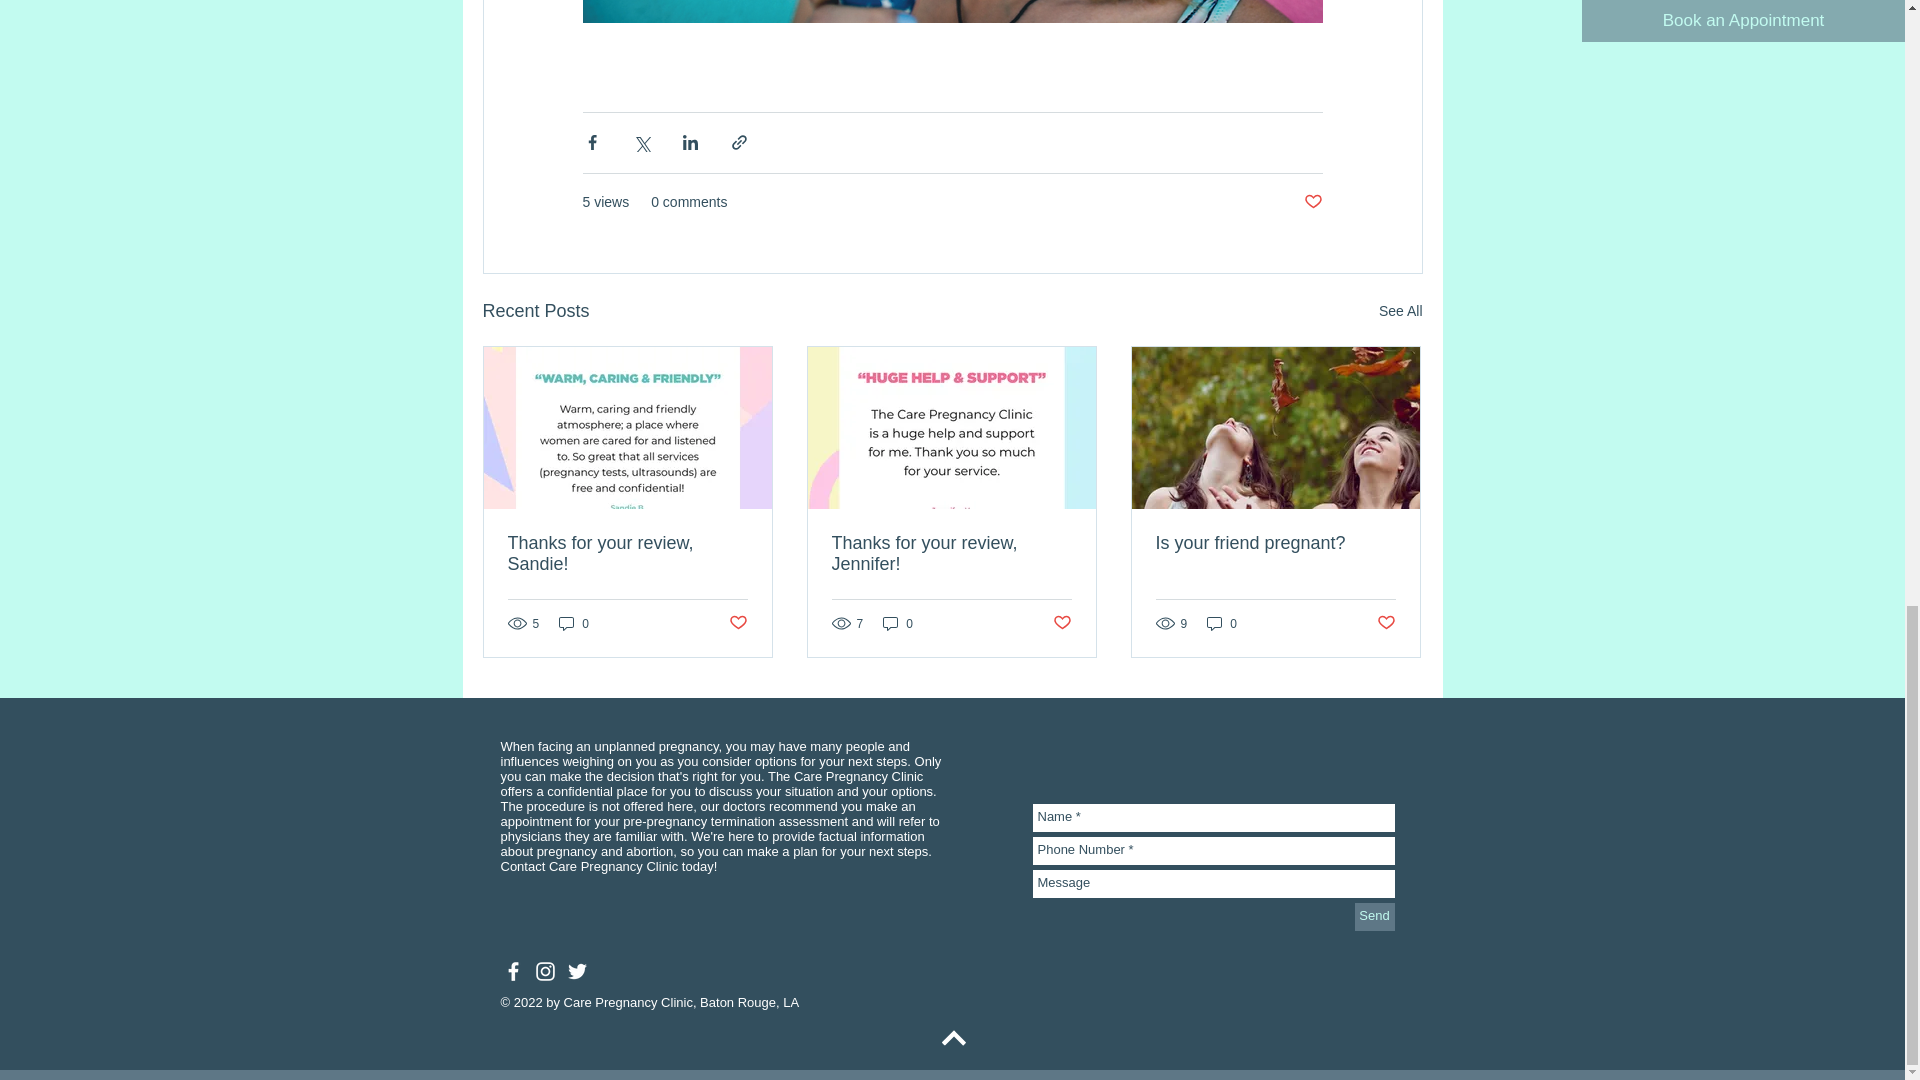 The width and height of the screenshot is (1920, 1080). I want to click on See All, so click(1400, 312).